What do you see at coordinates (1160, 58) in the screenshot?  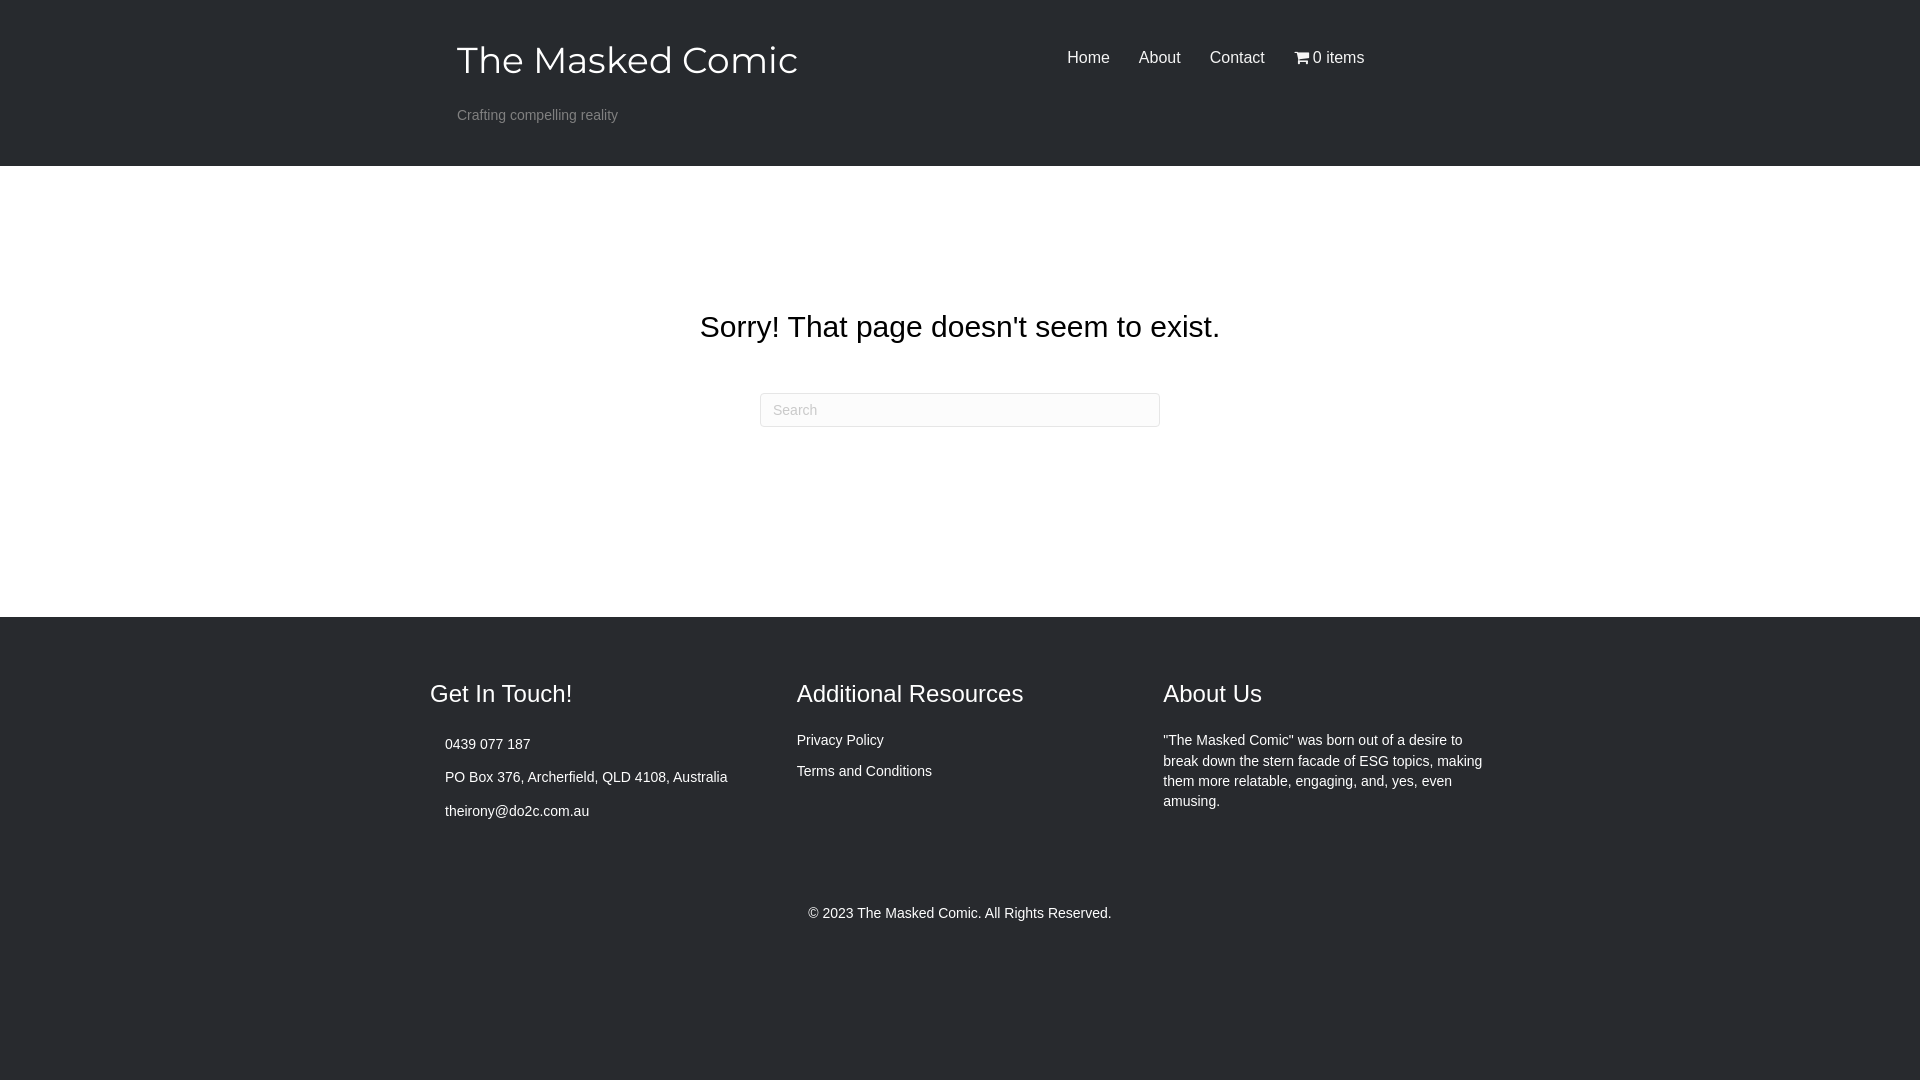 I see `About` at bounding box center [1160, 58].